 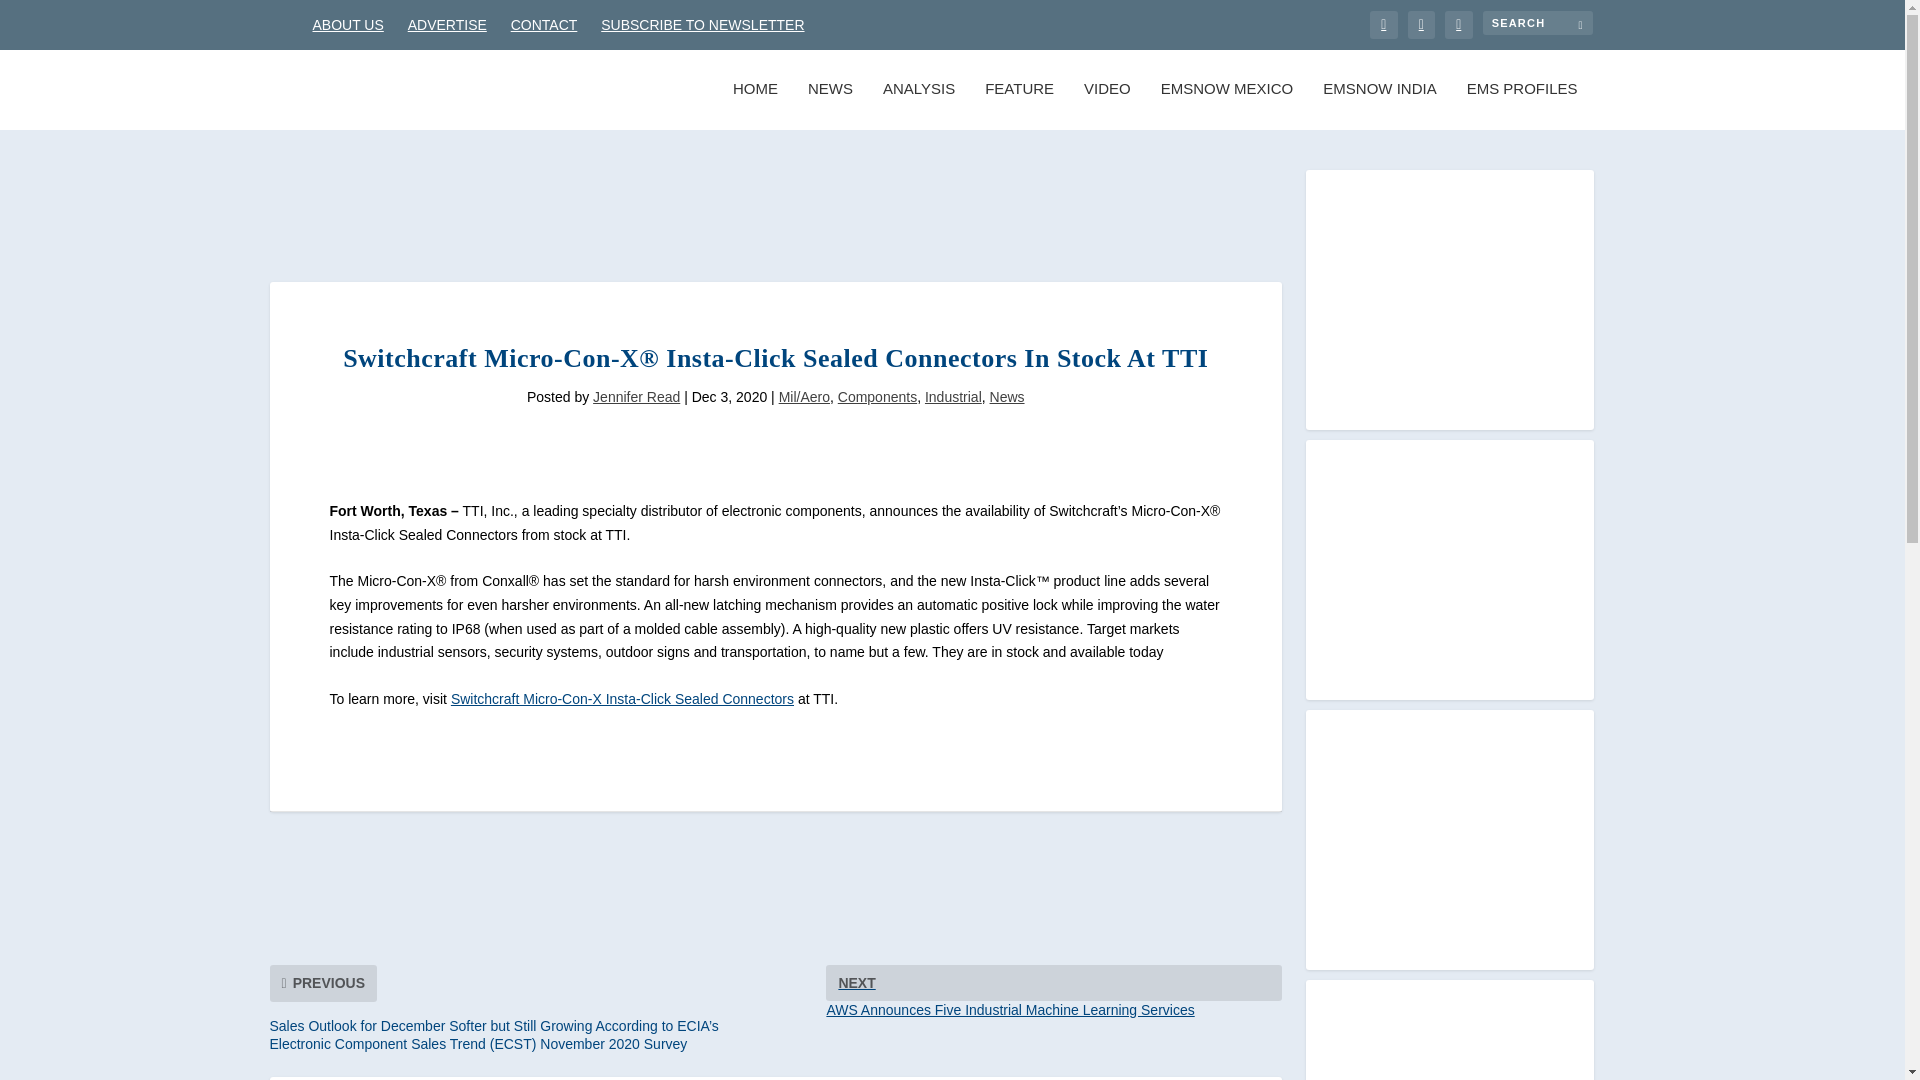 What do you see at coordinates (636, 396) in the screenshot?
I see `Posts by Jennifer Read` at bounding box center [636, 396].